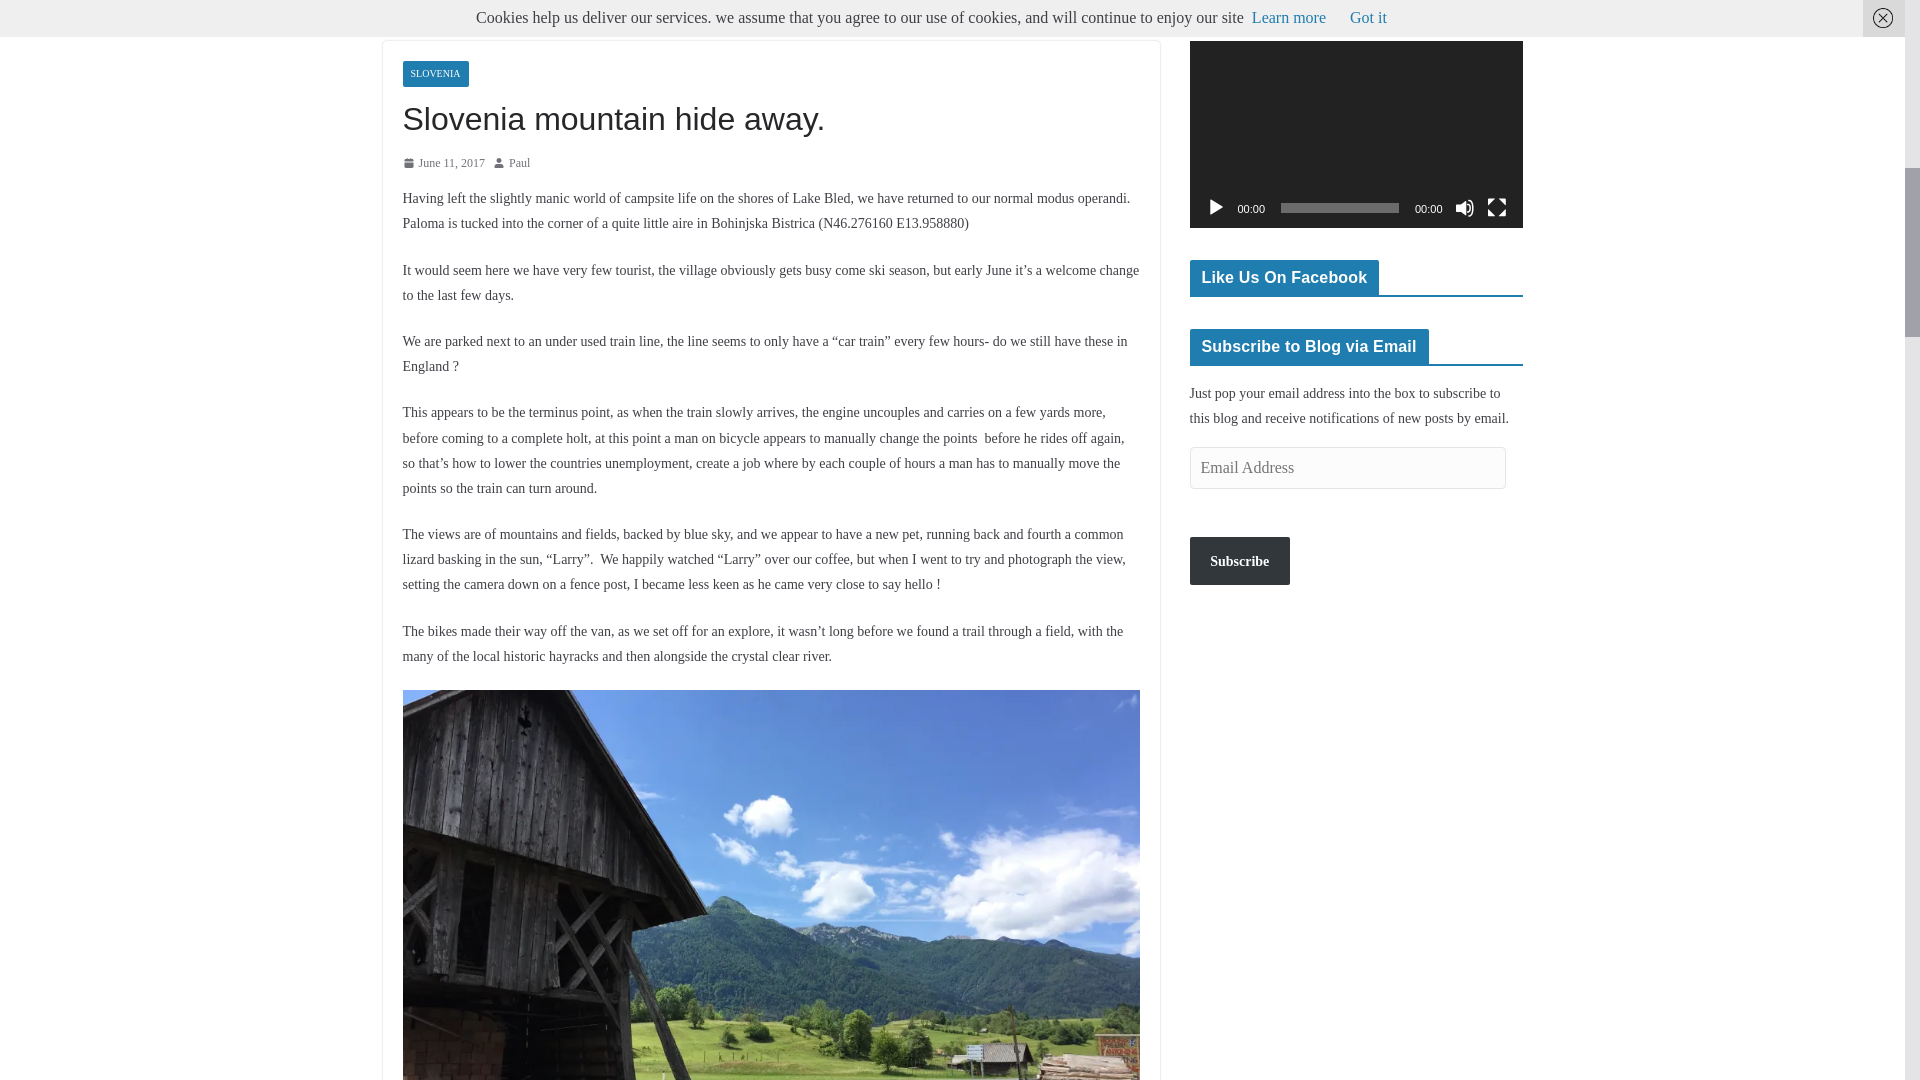  What do you see at coordinates (443, 164) in the screenshot?
I see `June 11, 2017` at bounding box center [443, 164].